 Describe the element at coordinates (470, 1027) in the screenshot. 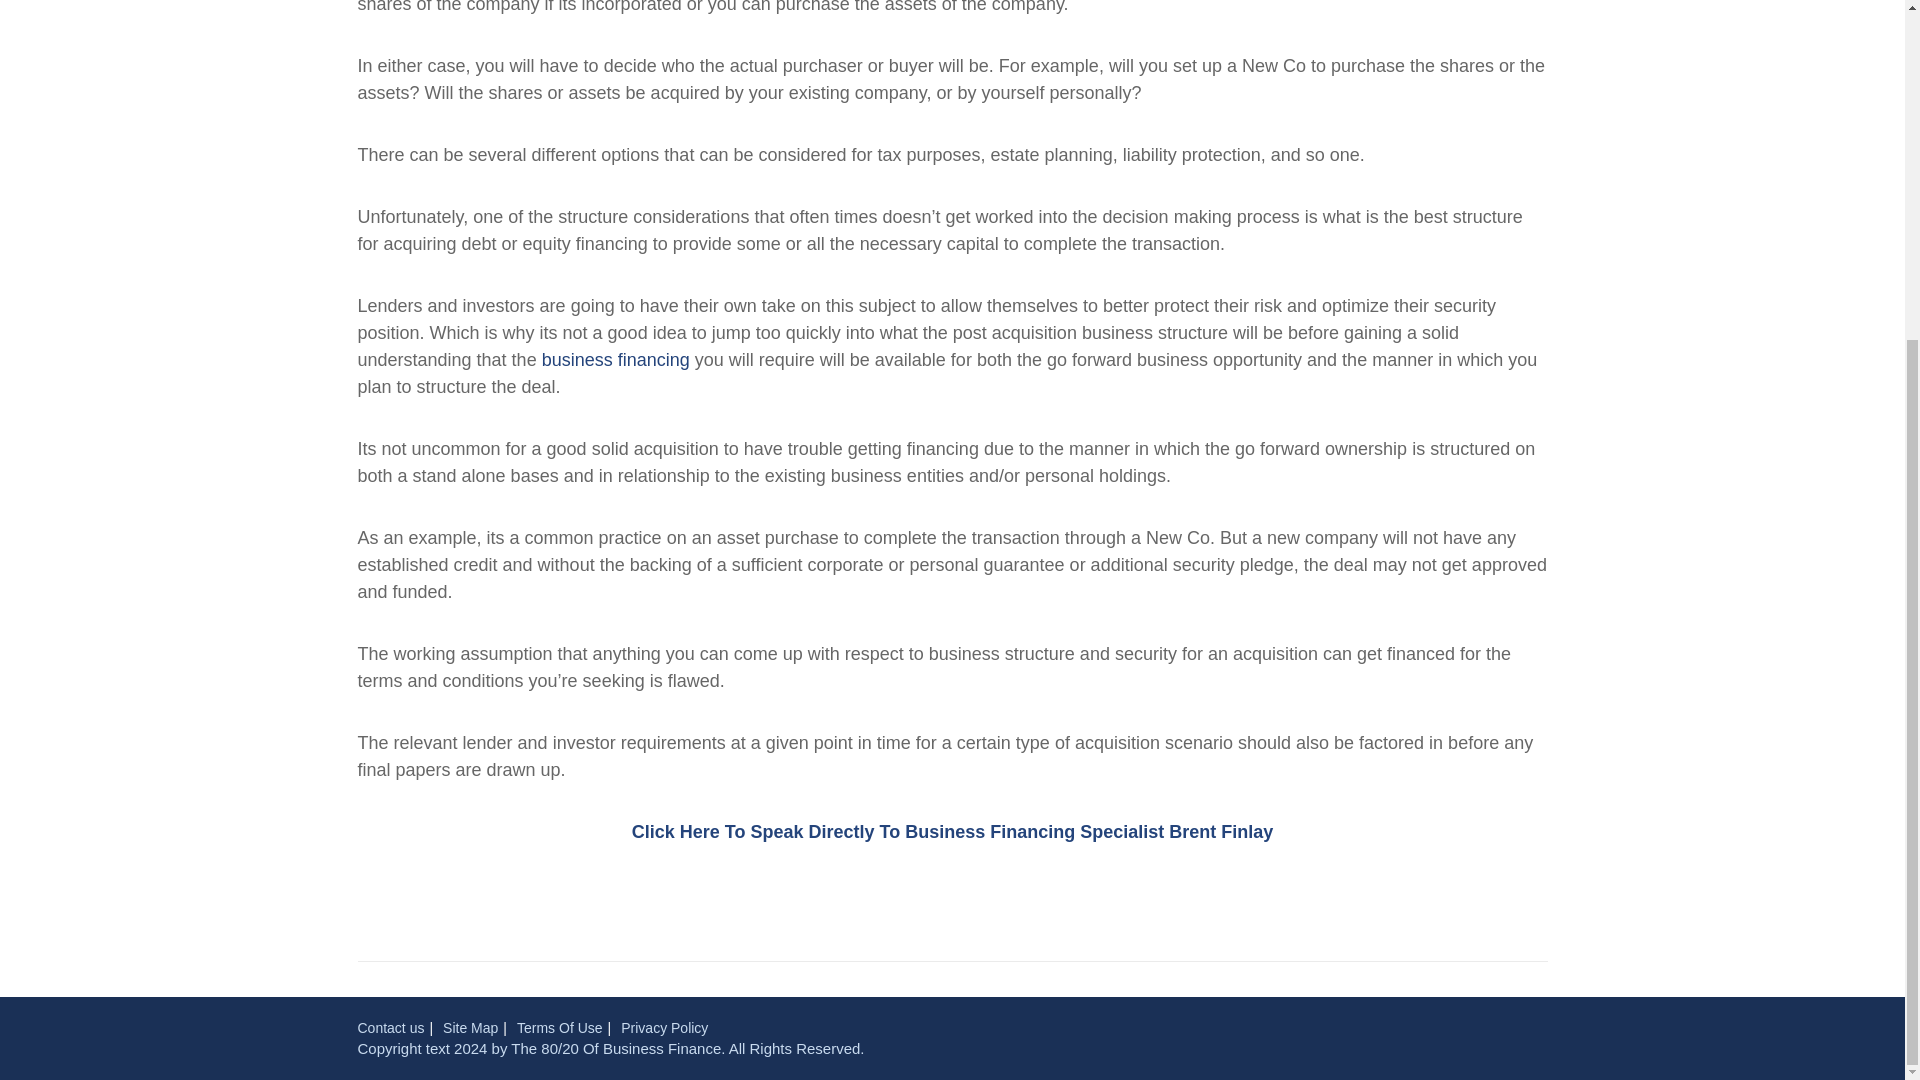

I see `Site Map` at that location.